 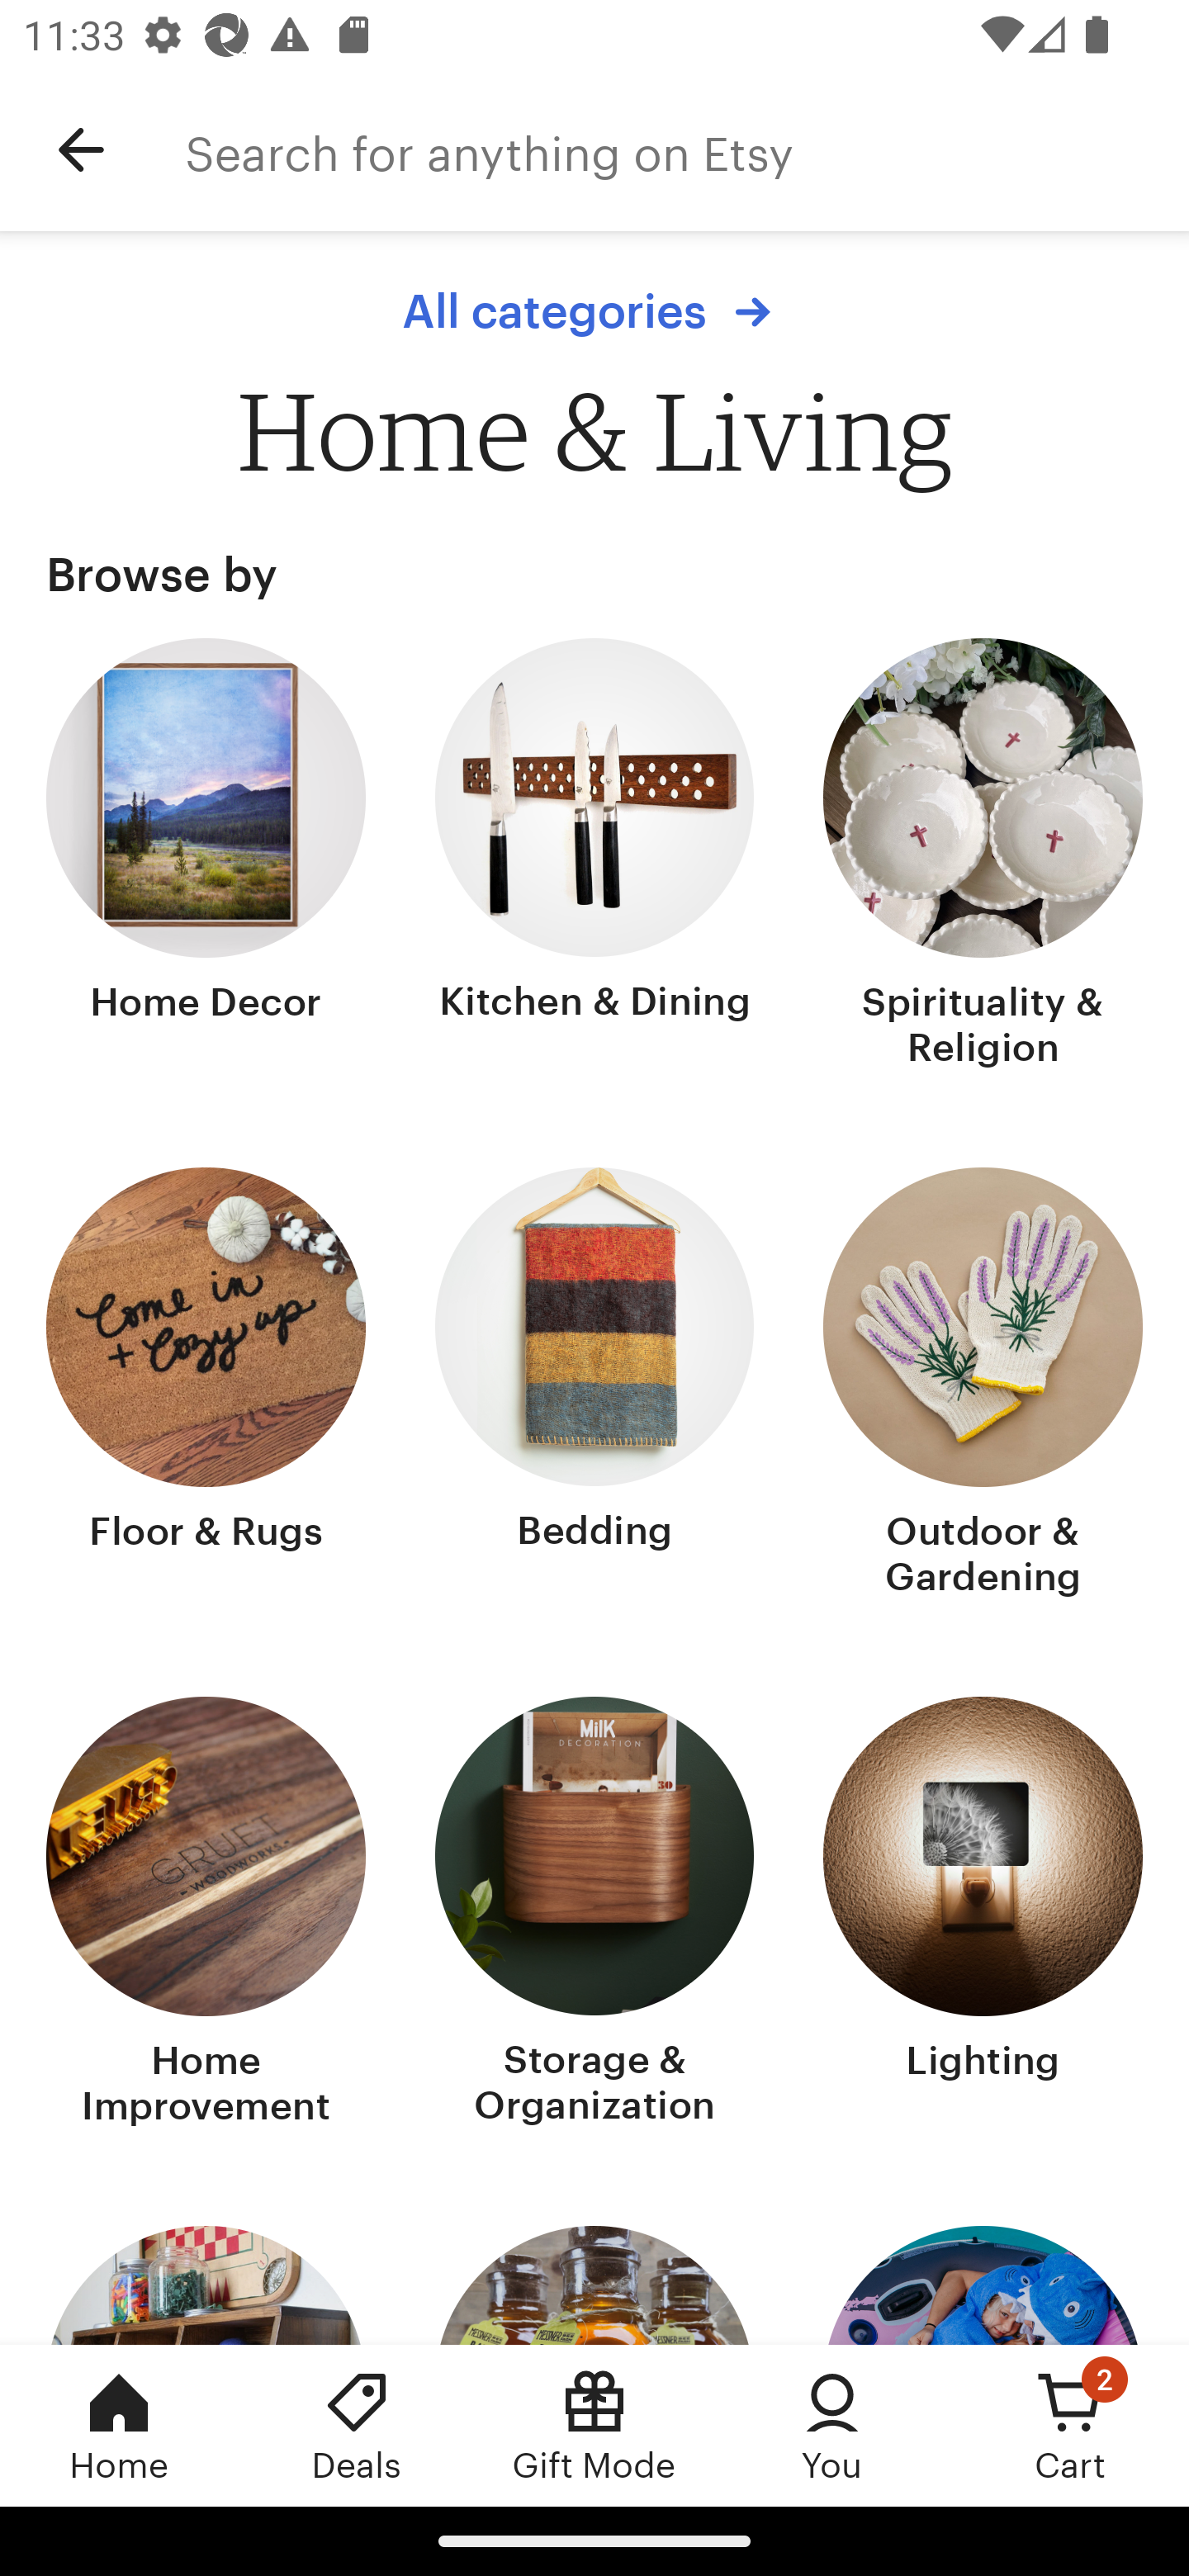 What do you see at coordinates (594, 311) in the screenshot?
I see `All categories` at bounding box center [594, 311].